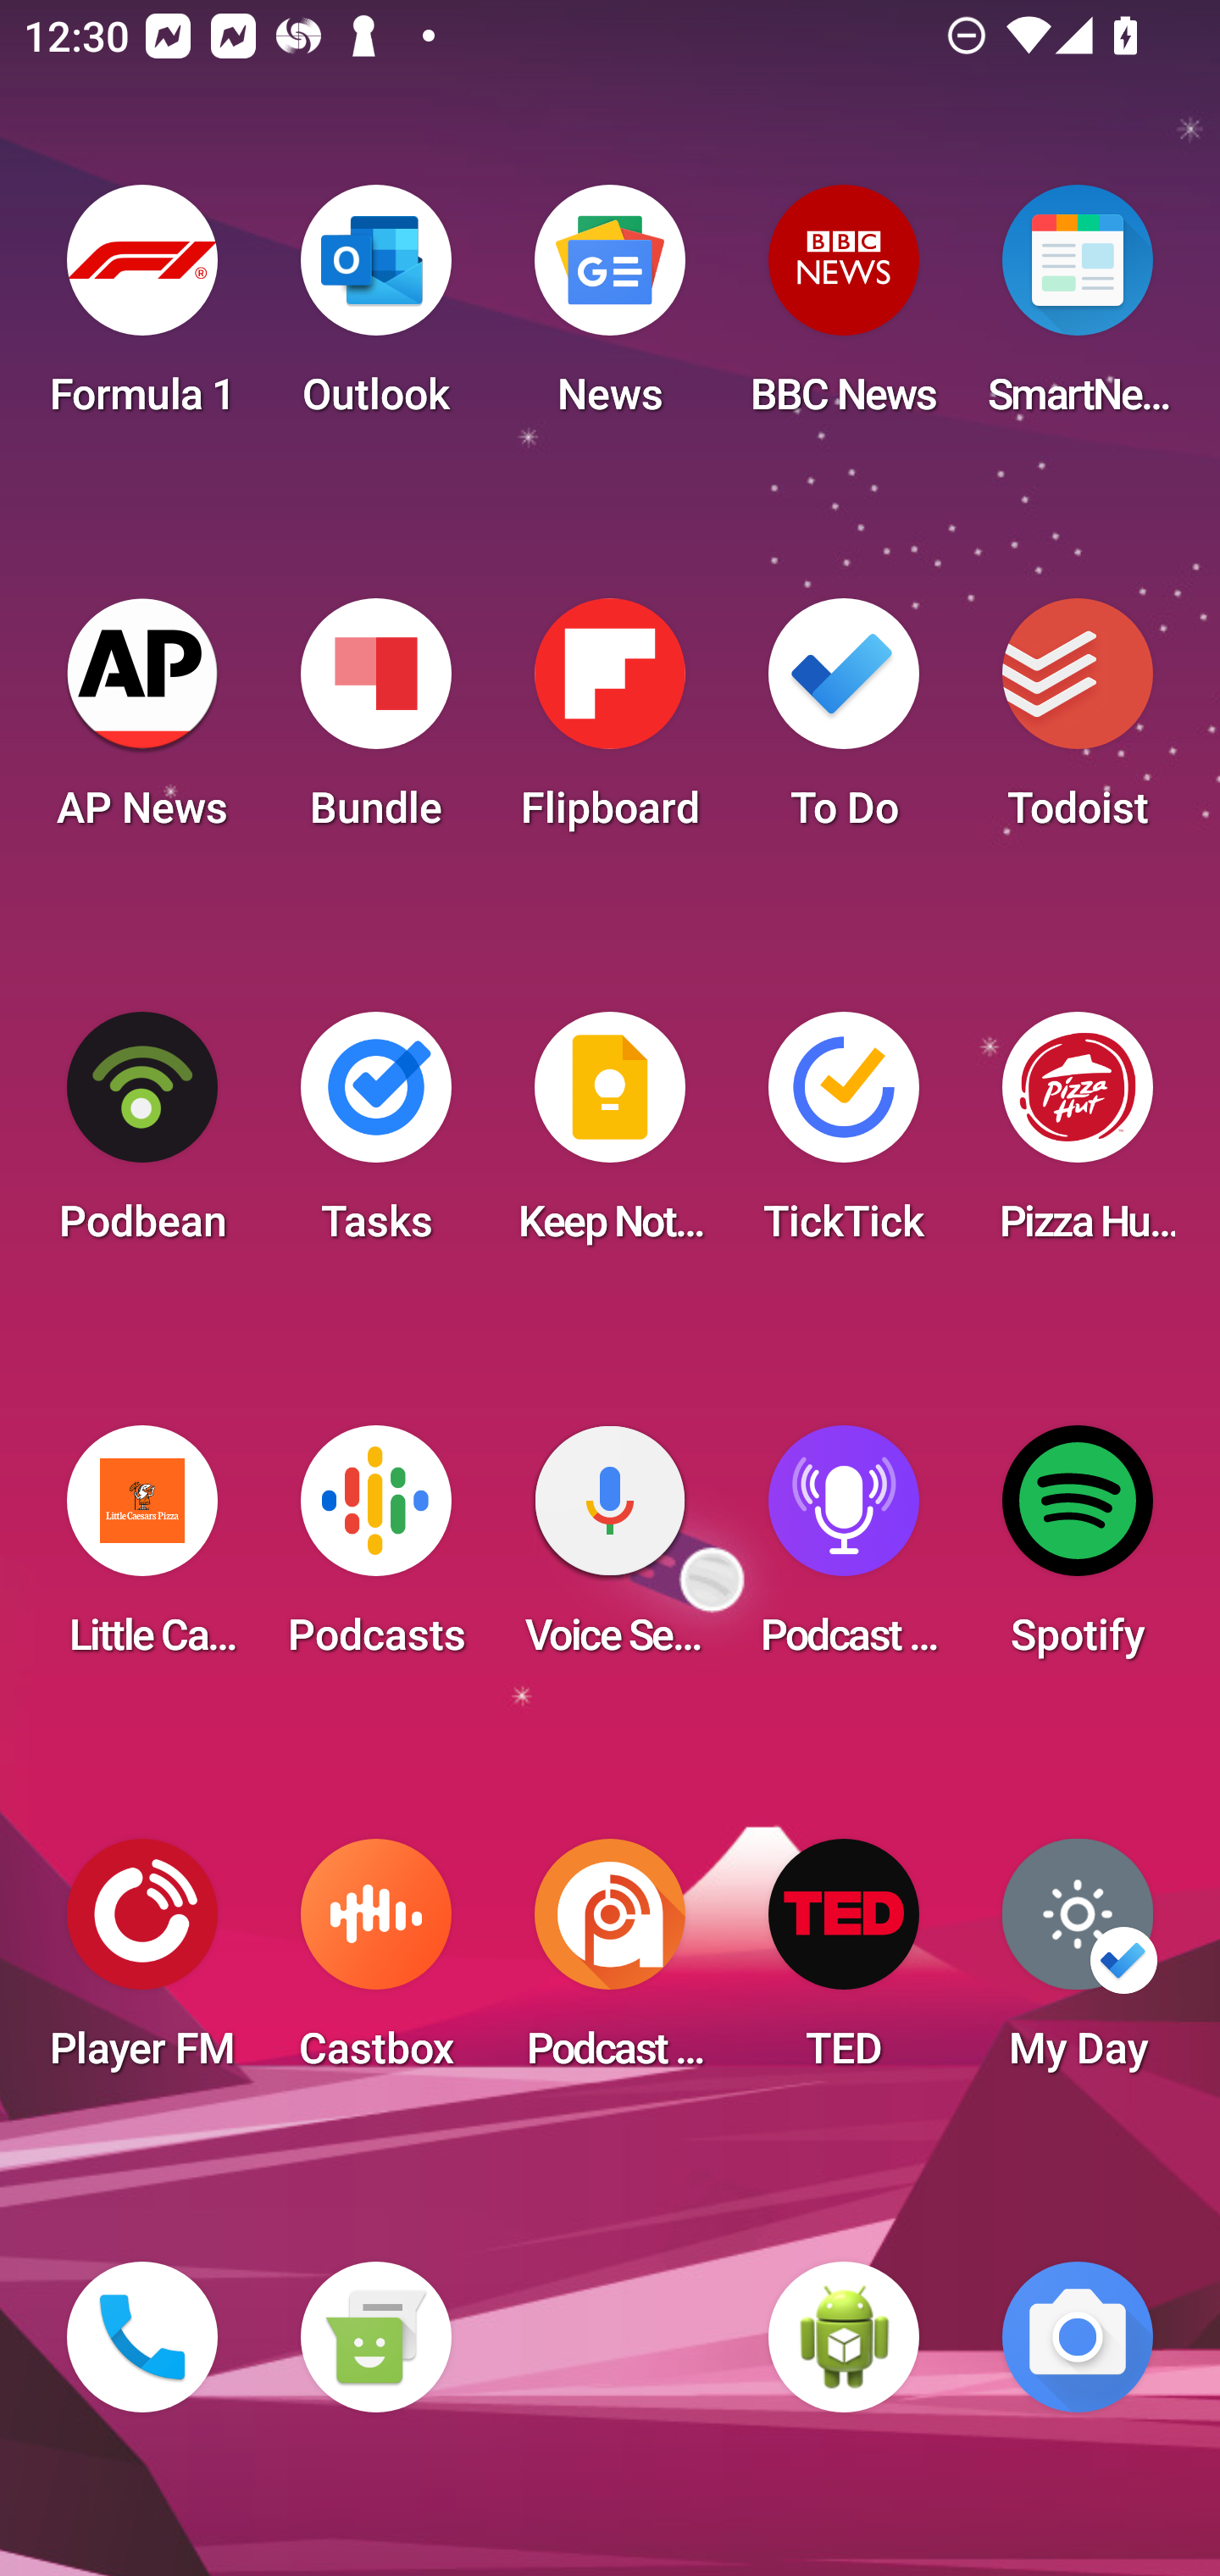 The width and height of the screenshot is (1220, 2576). What do you see at coordinates (375, 1137) in the screenshot?
I see `Tasks` at bounding box center [375, 1137].